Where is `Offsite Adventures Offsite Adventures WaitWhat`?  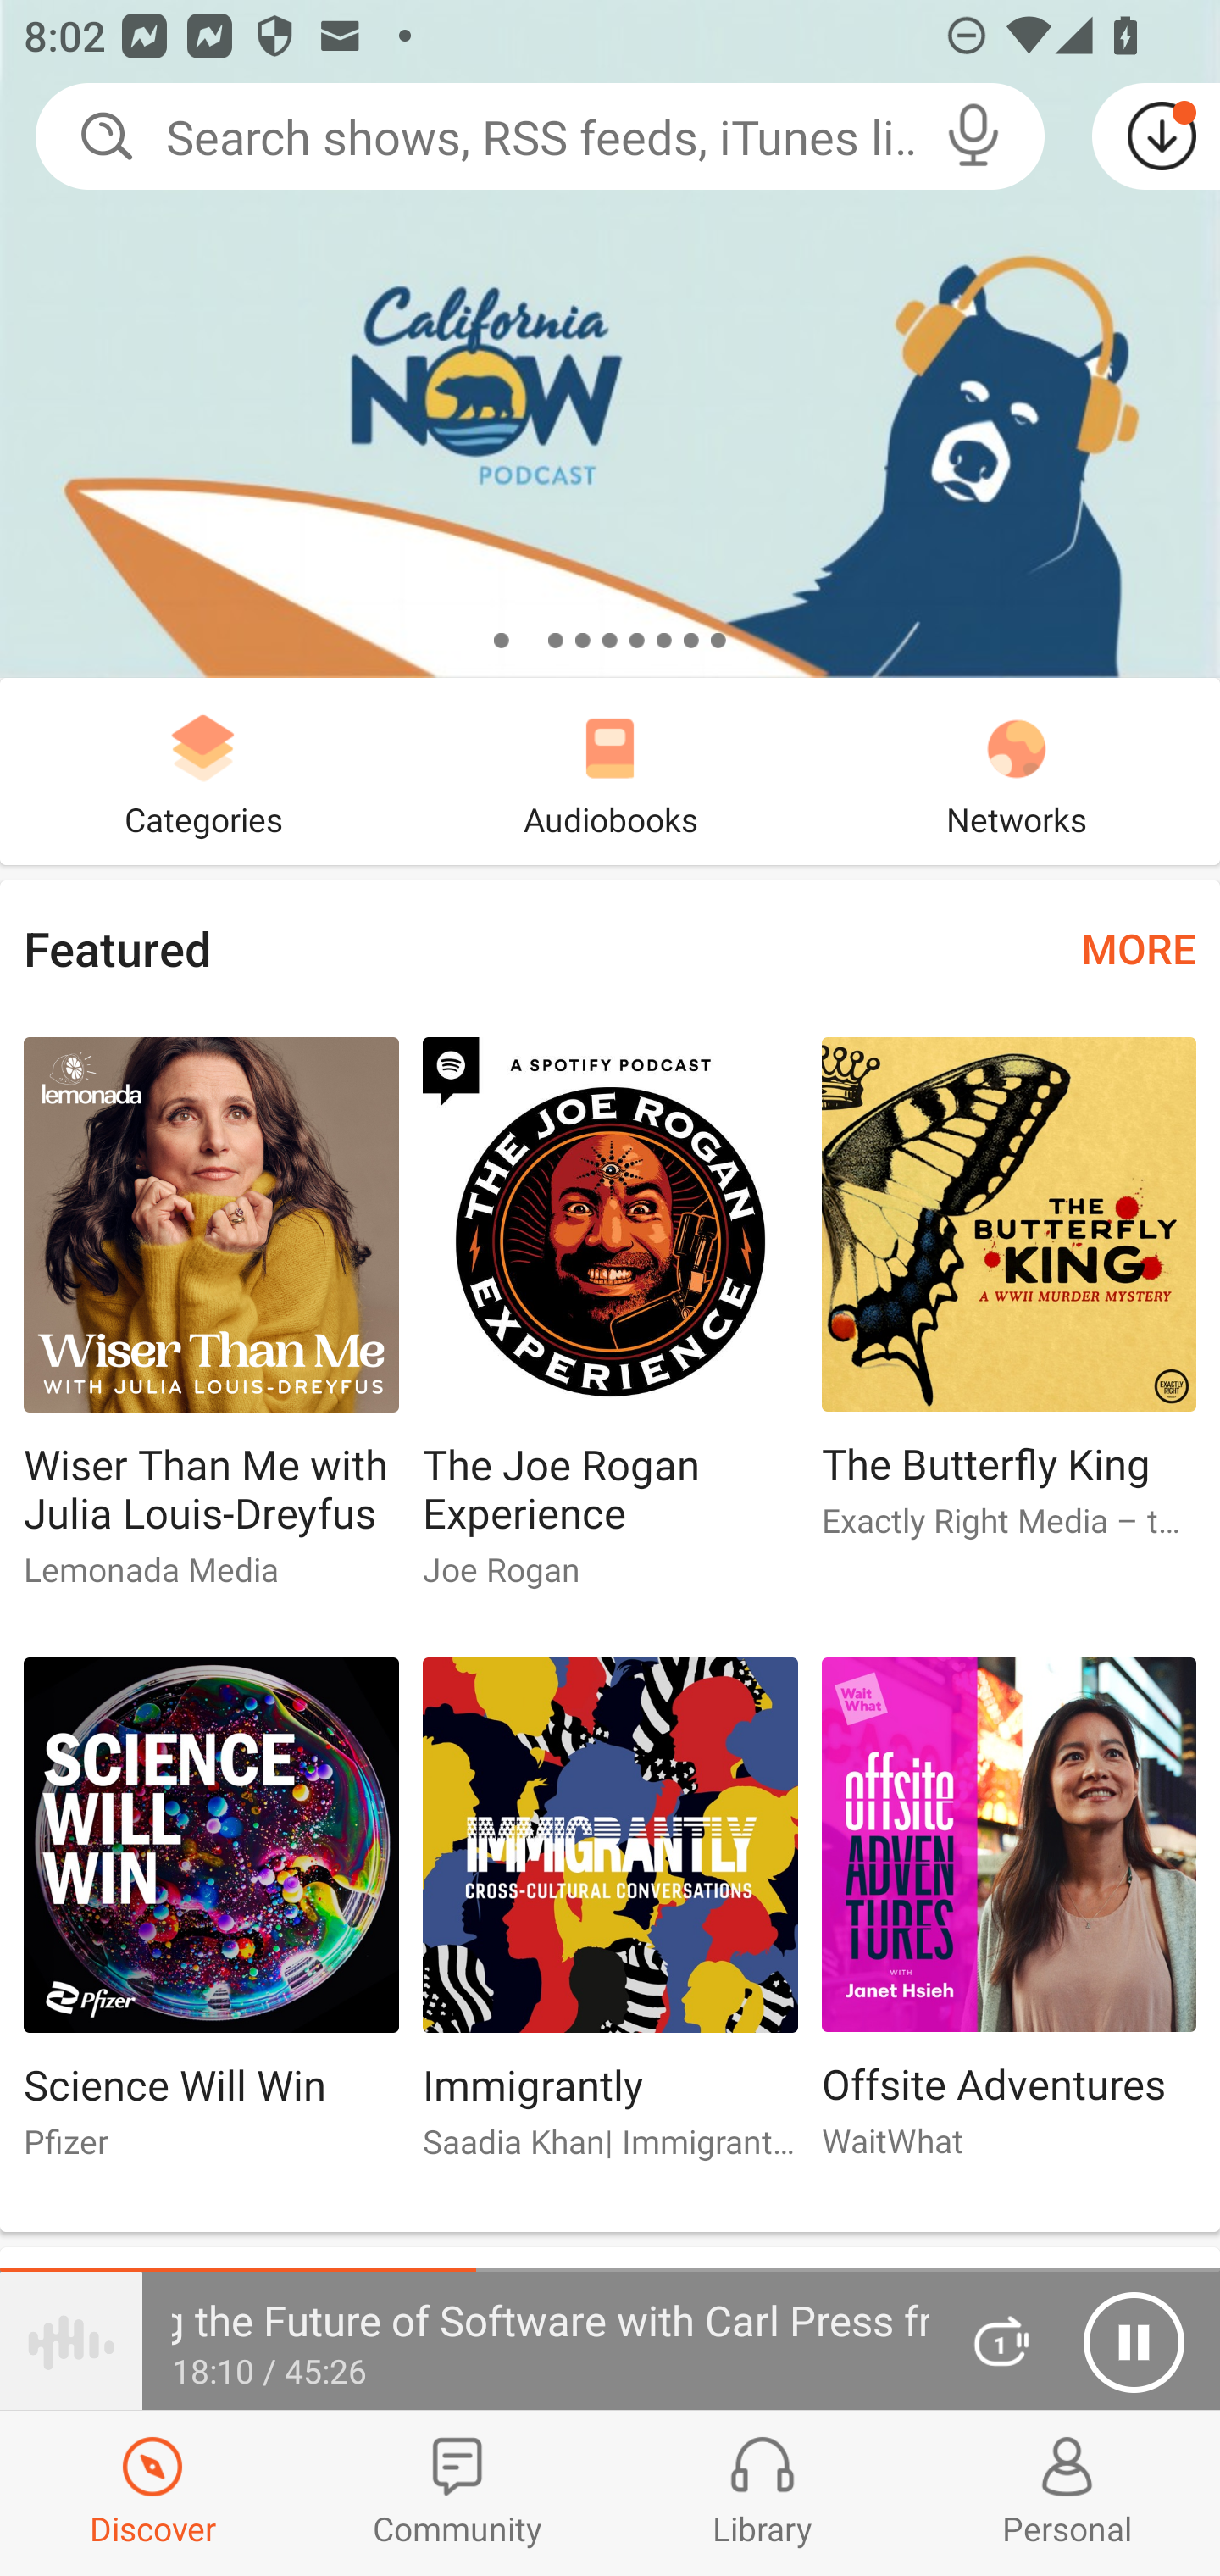 Offsite Adventures Offsite Adventures WaitWhat is located at coordinates (1009, 1921).